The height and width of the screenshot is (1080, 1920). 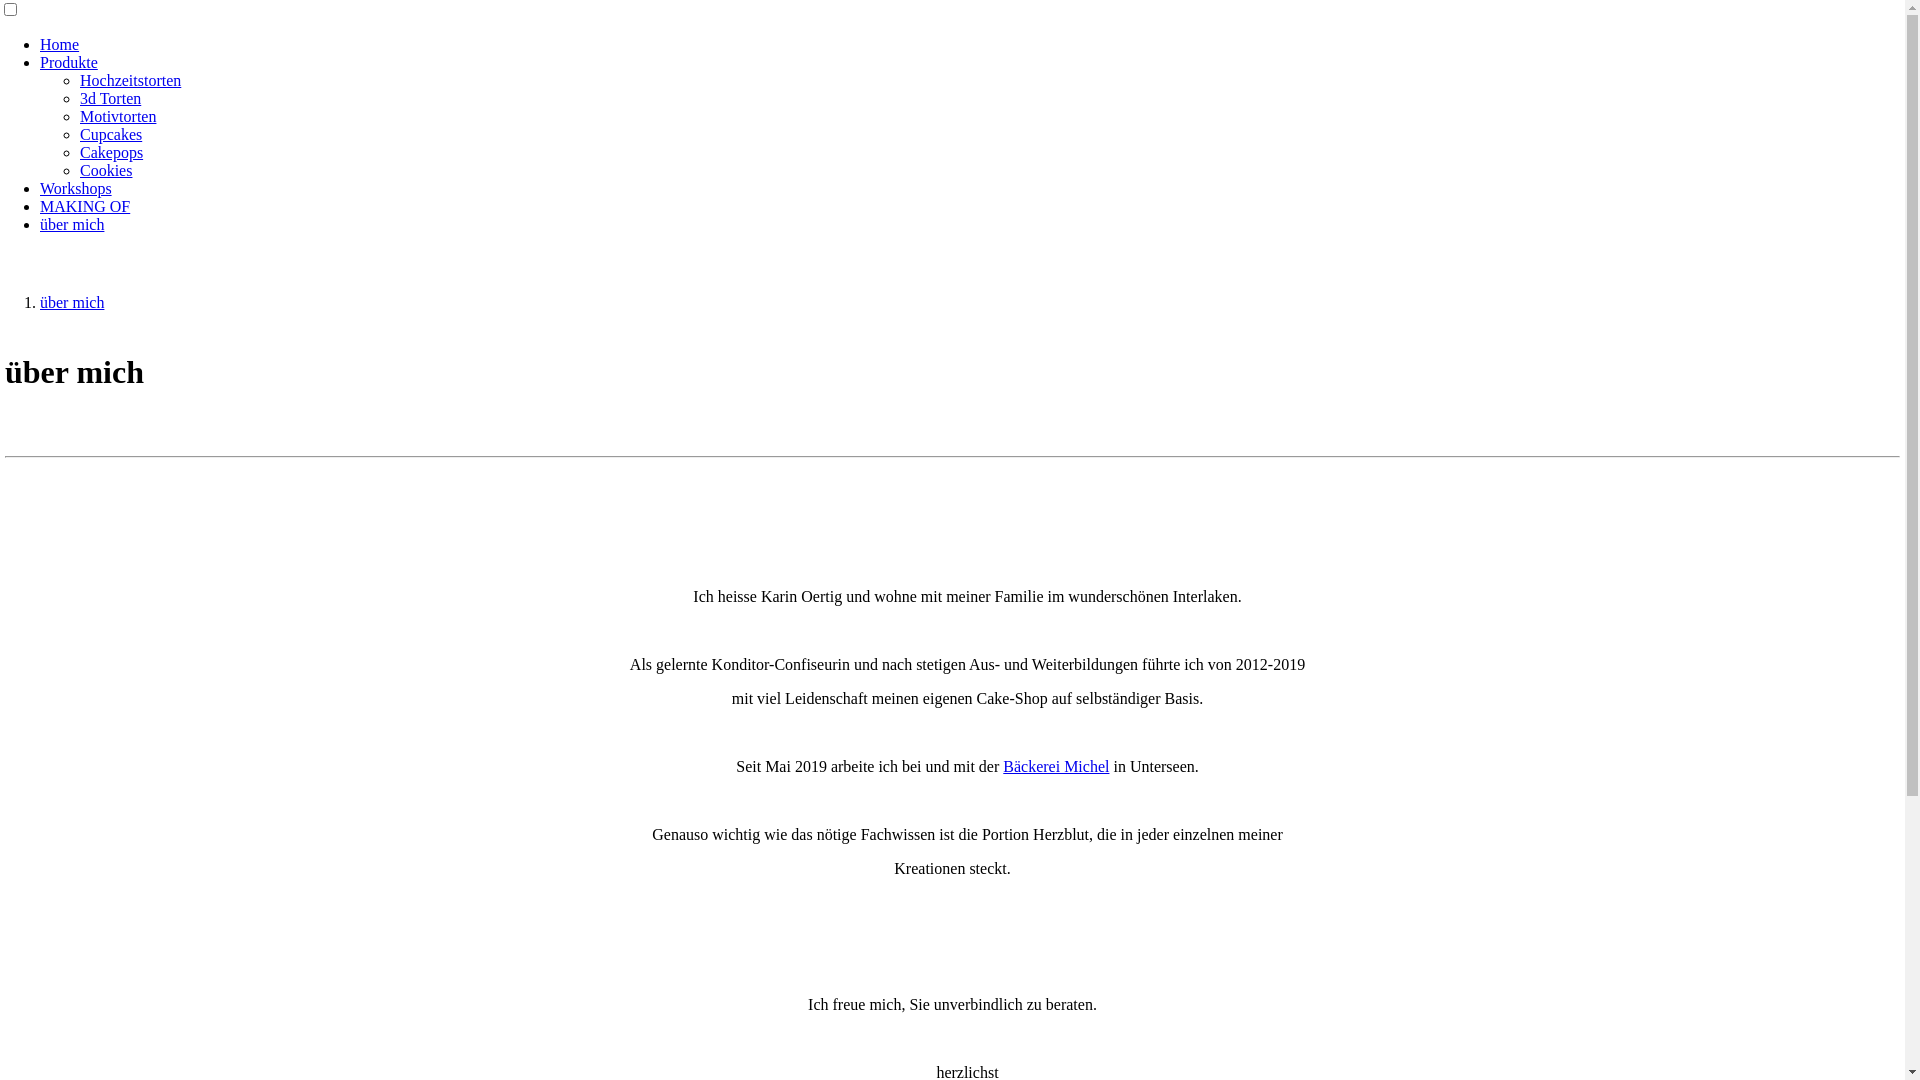 I want to click on Cupcakes, so click(x=111, y=134).